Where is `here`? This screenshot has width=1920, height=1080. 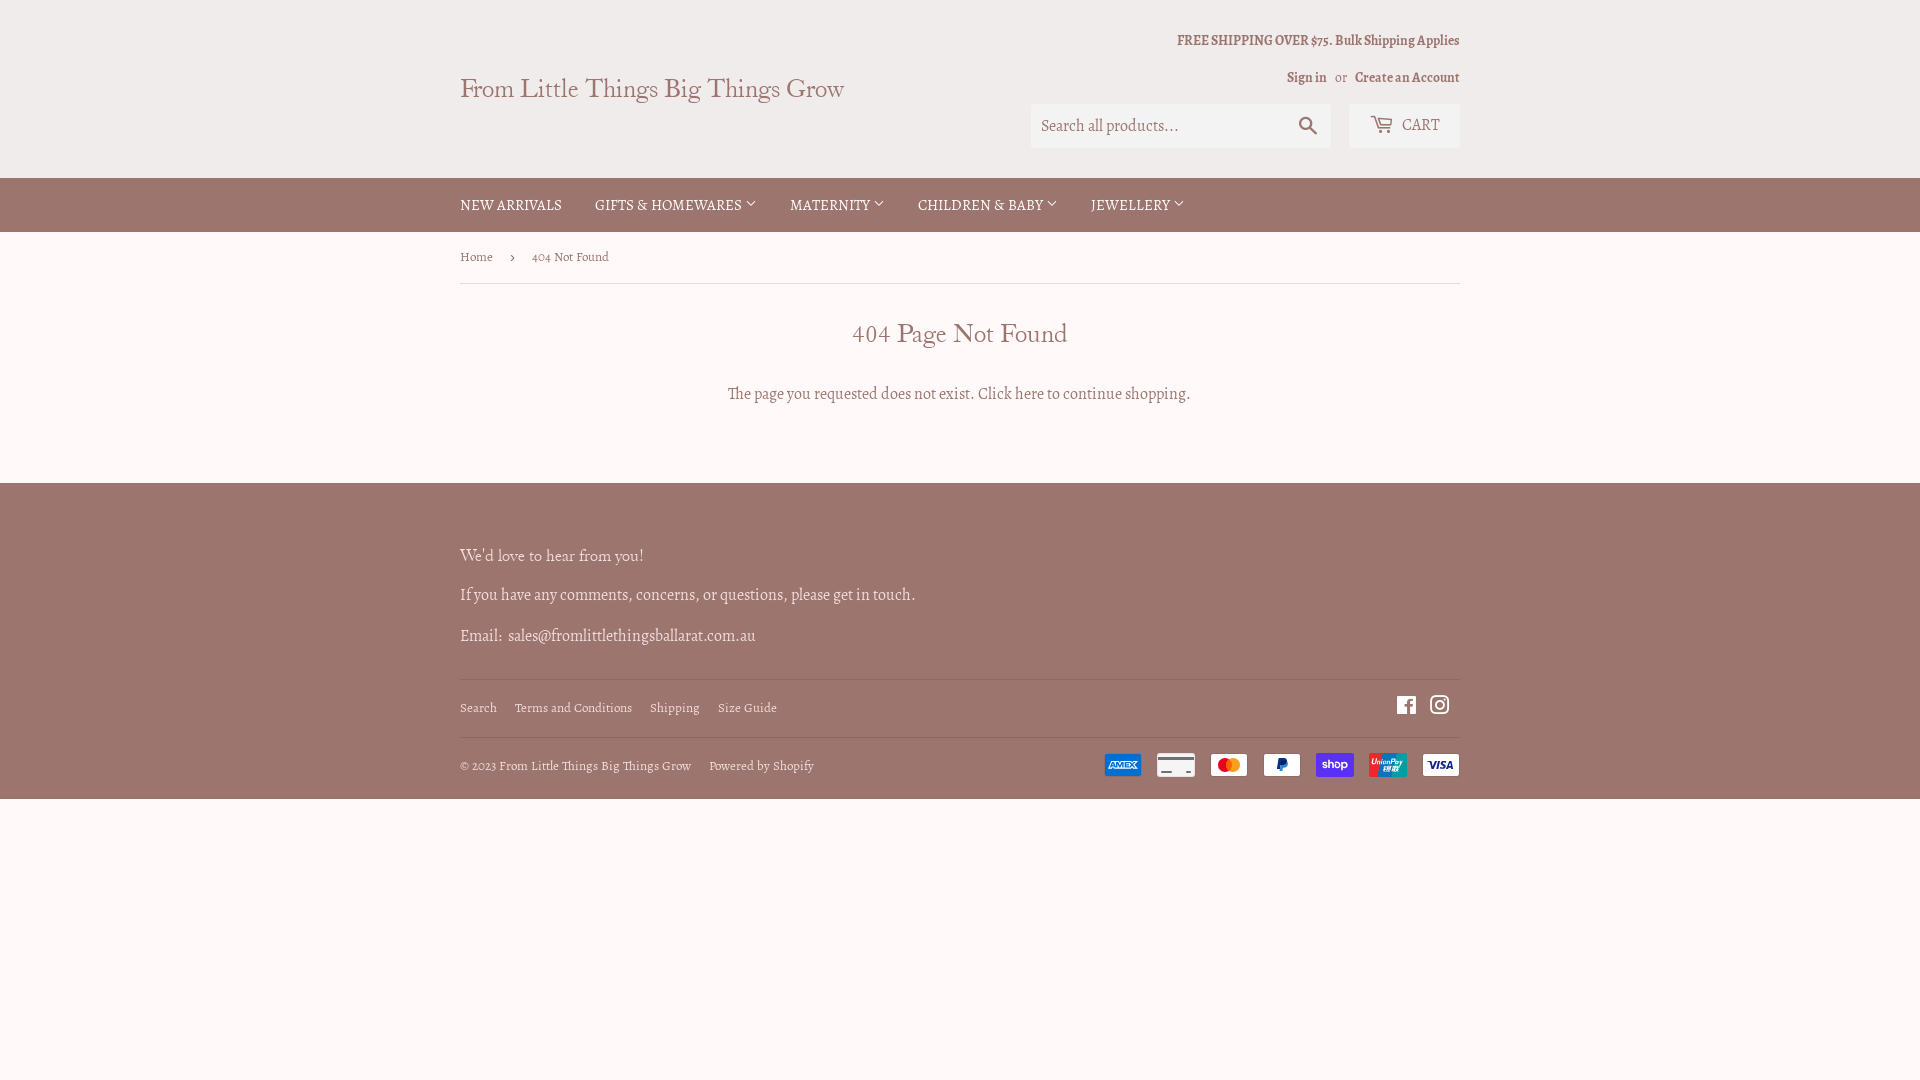
here is located at coordinates (1030, 394).